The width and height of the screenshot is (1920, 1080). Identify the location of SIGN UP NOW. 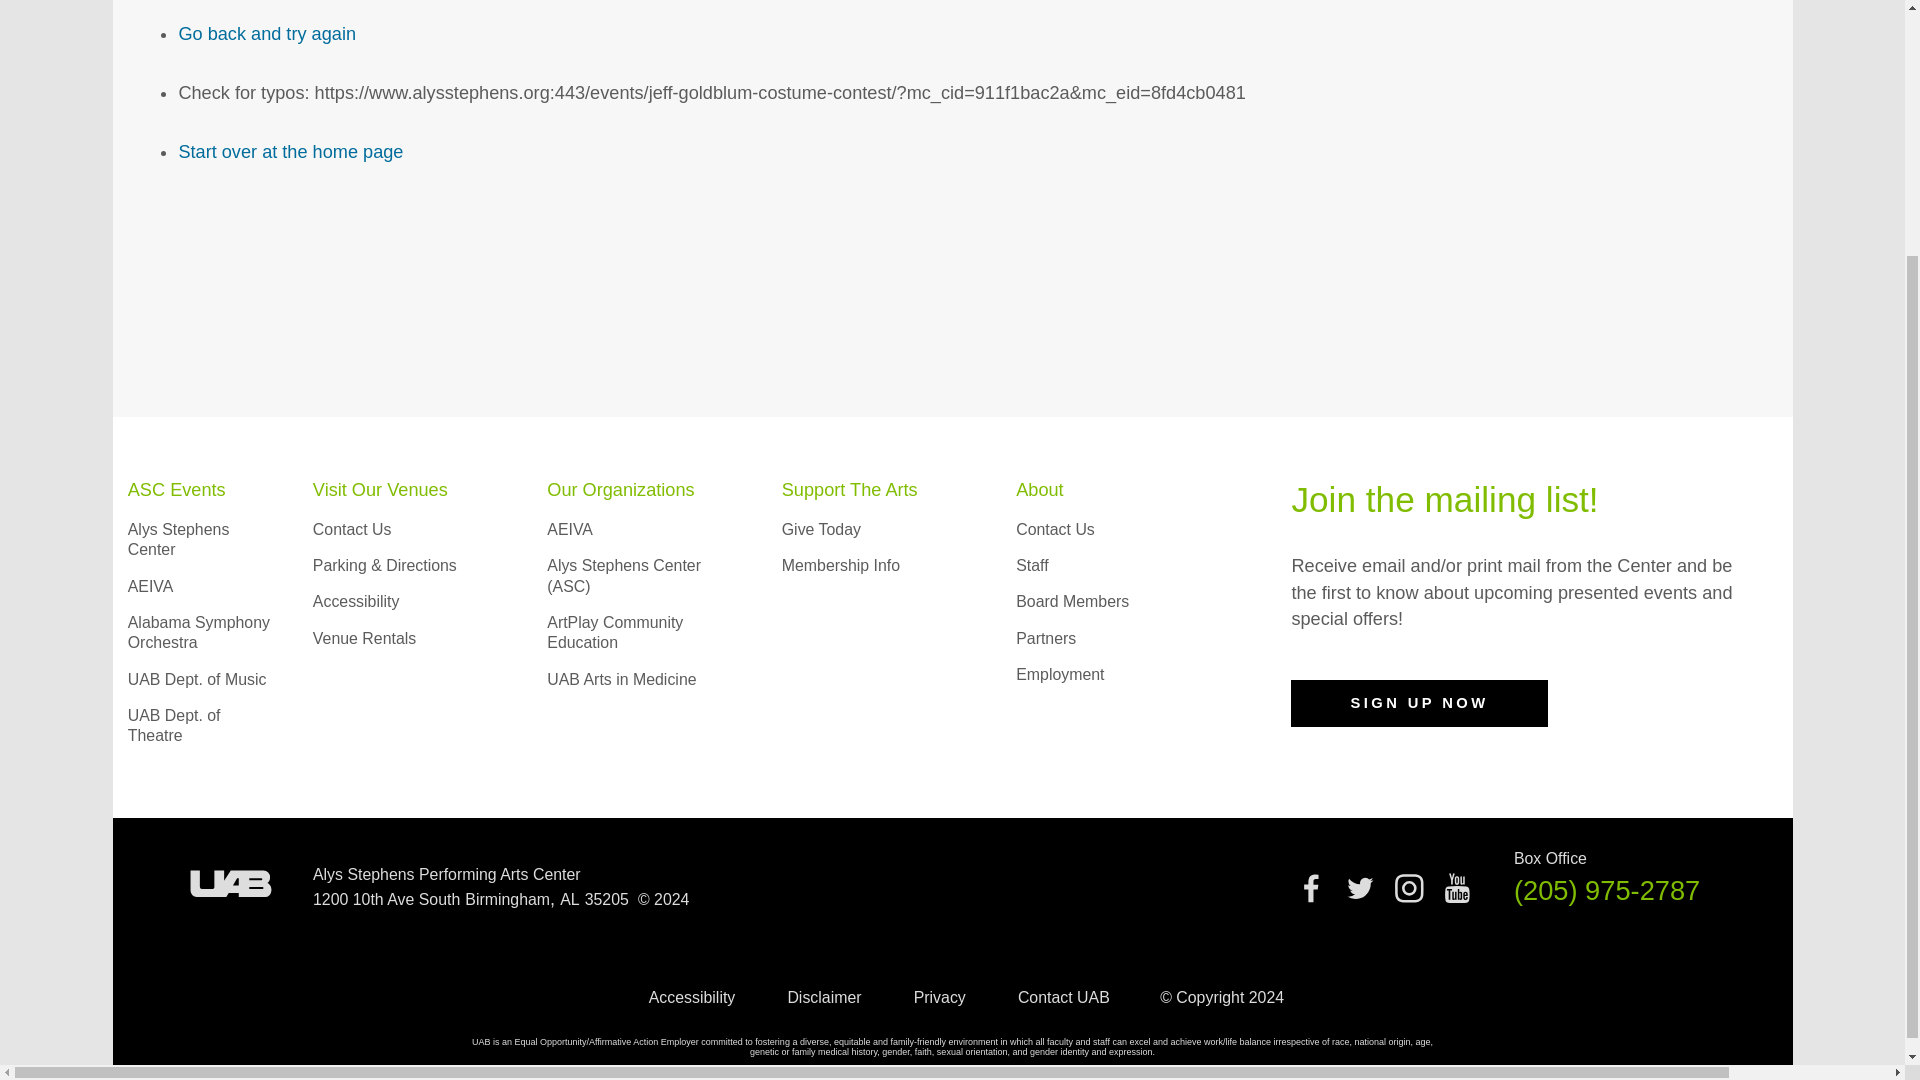
(1418, 704).